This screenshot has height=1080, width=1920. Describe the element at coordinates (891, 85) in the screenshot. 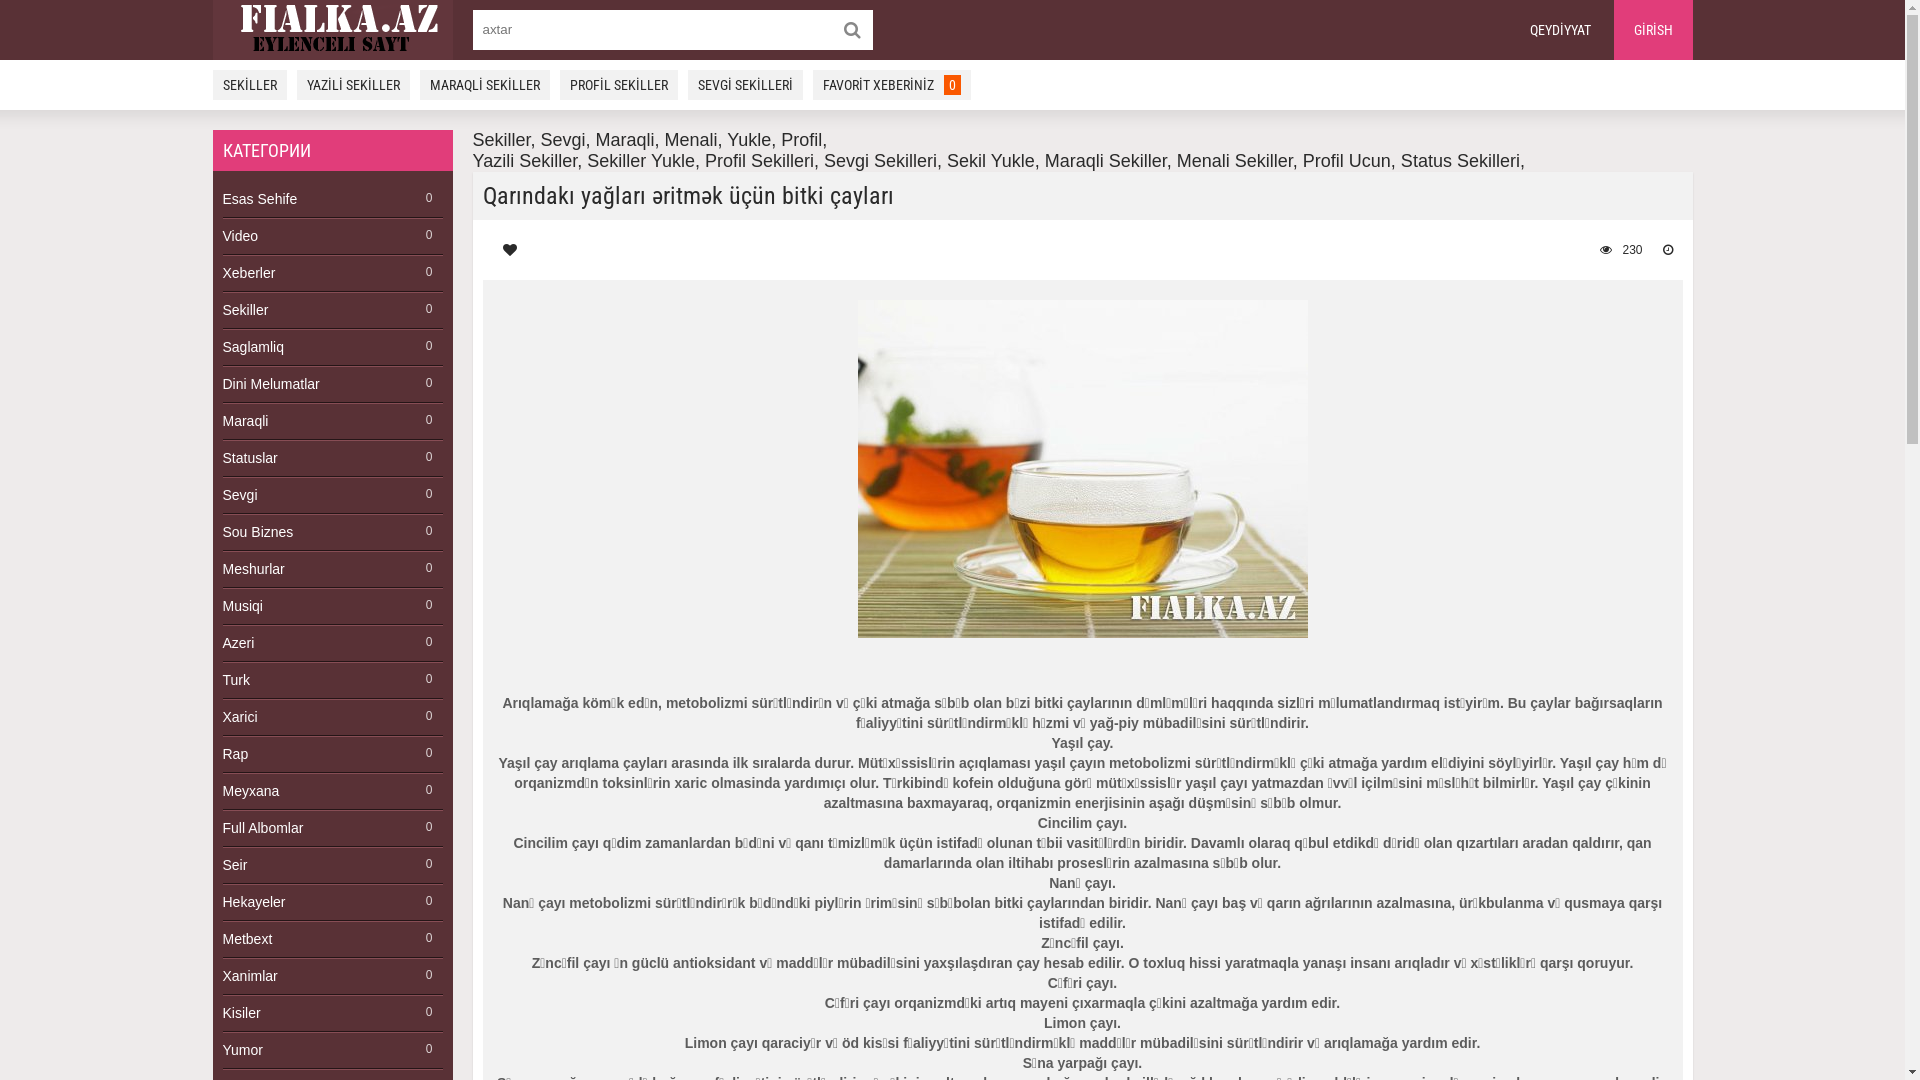

I see `FAVORIT XEBERINIZ0` at that location.